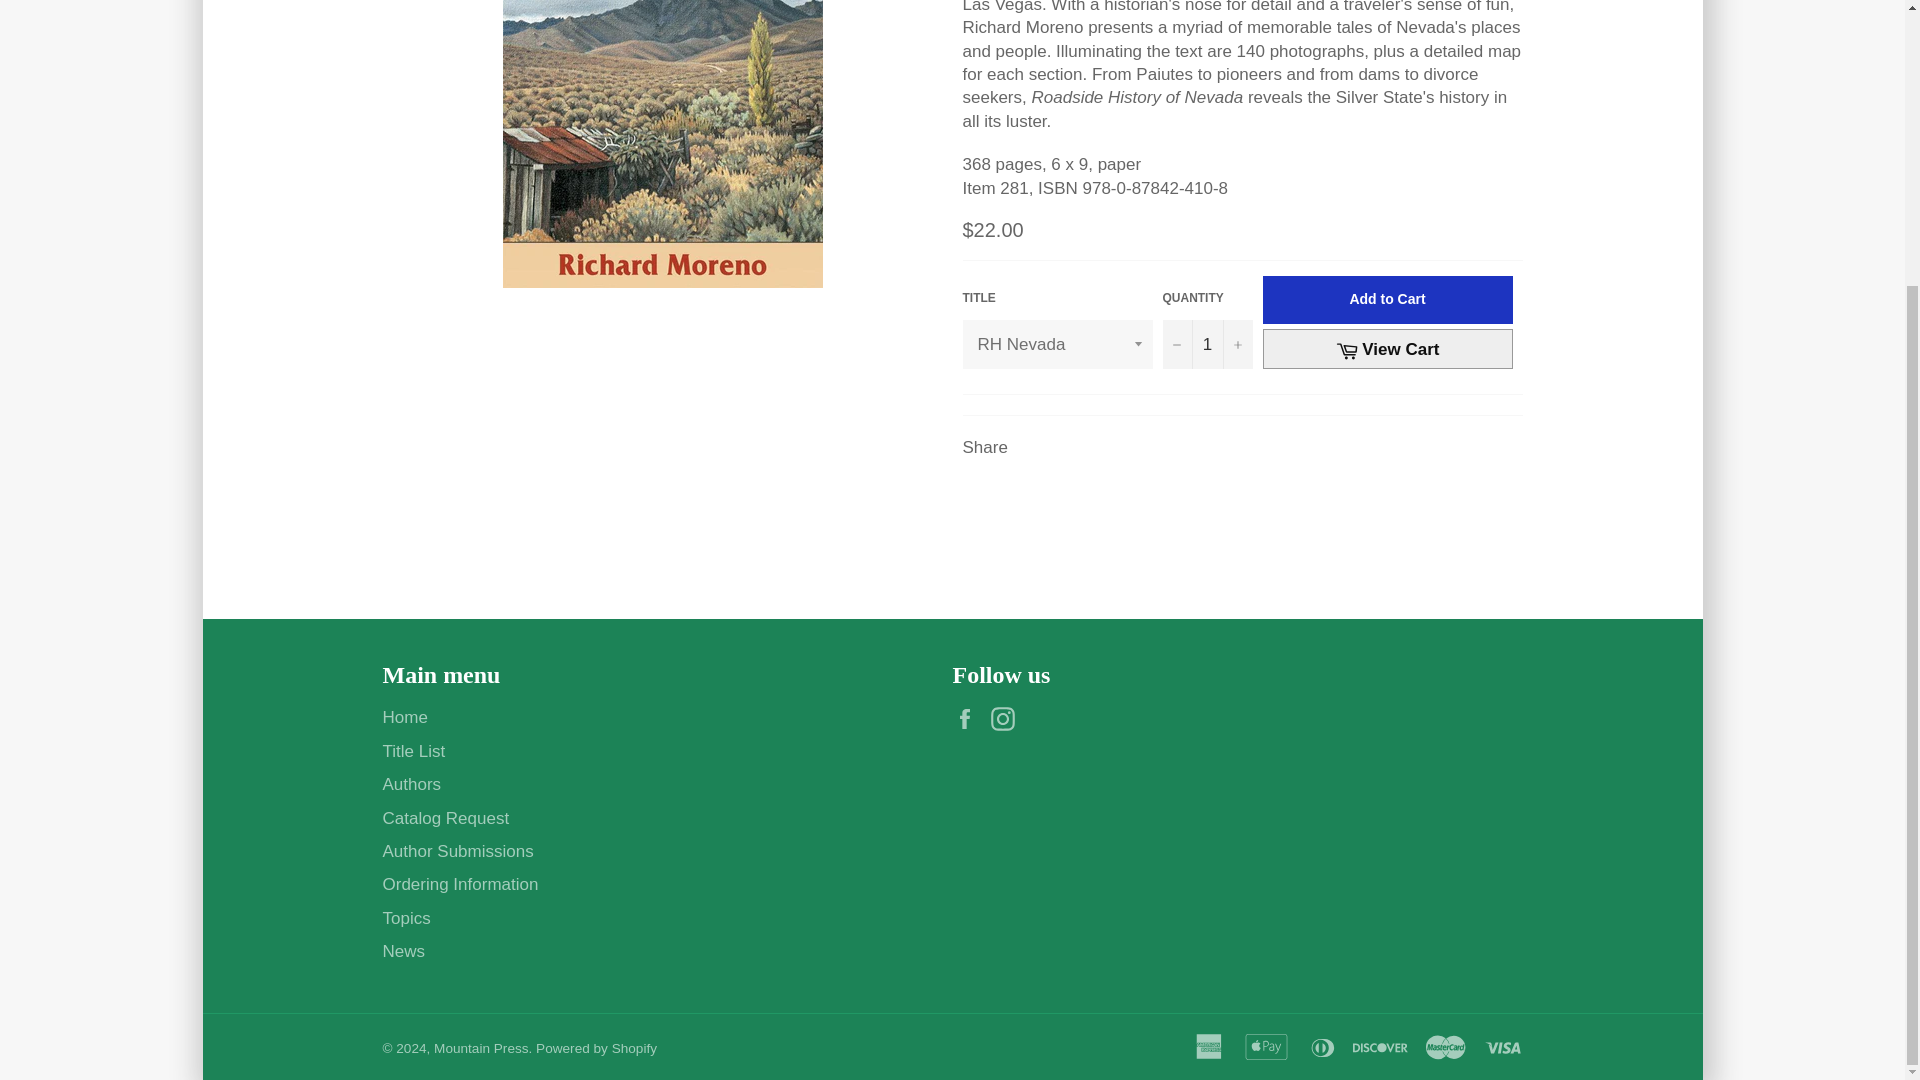 This screenshot has width=1920, height=1080. What do you see at coordinates (1008, 718) in the screenshot?
I see `Mountain Press on Instagram` at bounding box center [1008, 718].